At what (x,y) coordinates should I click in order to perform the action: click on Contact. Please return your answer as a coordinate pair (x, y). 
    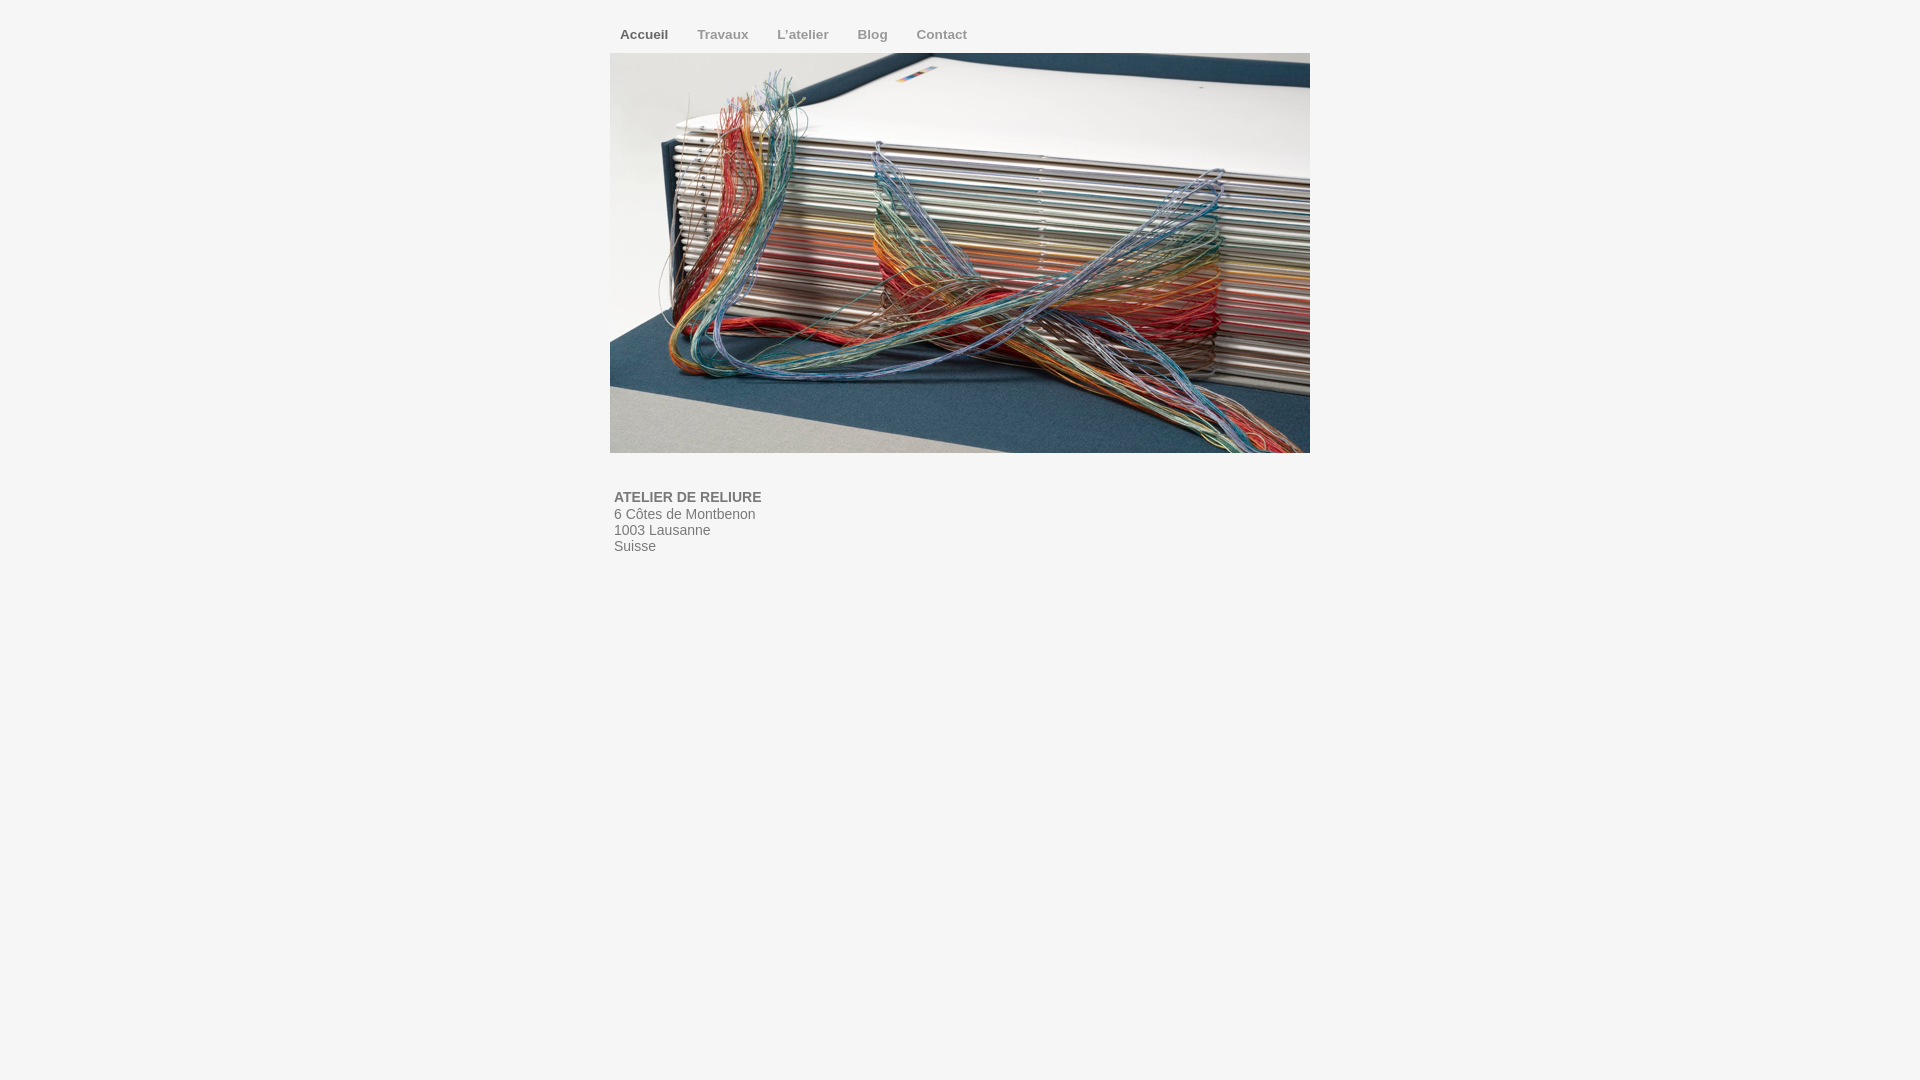
    Looking at the image, I should click on (942, 34).